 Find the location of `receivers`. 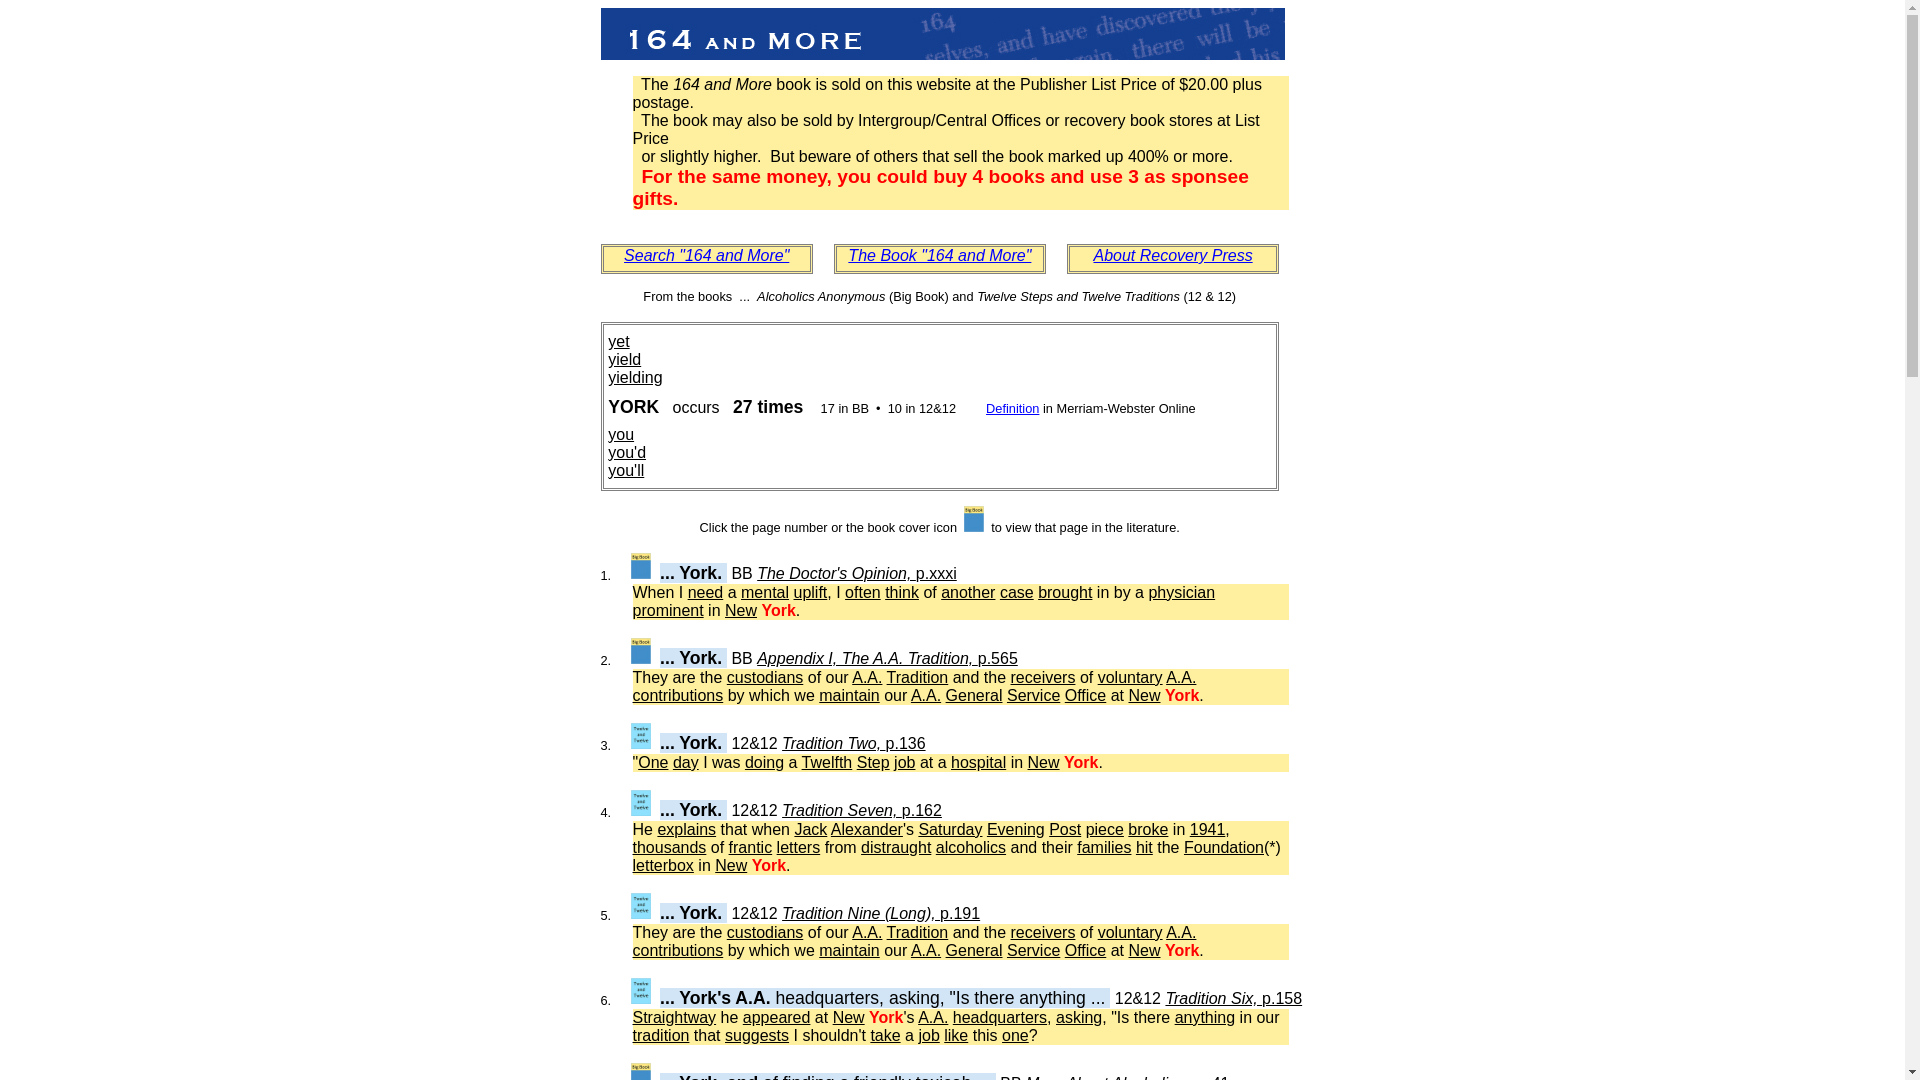

receivers is located at coordinates (1044, 678).